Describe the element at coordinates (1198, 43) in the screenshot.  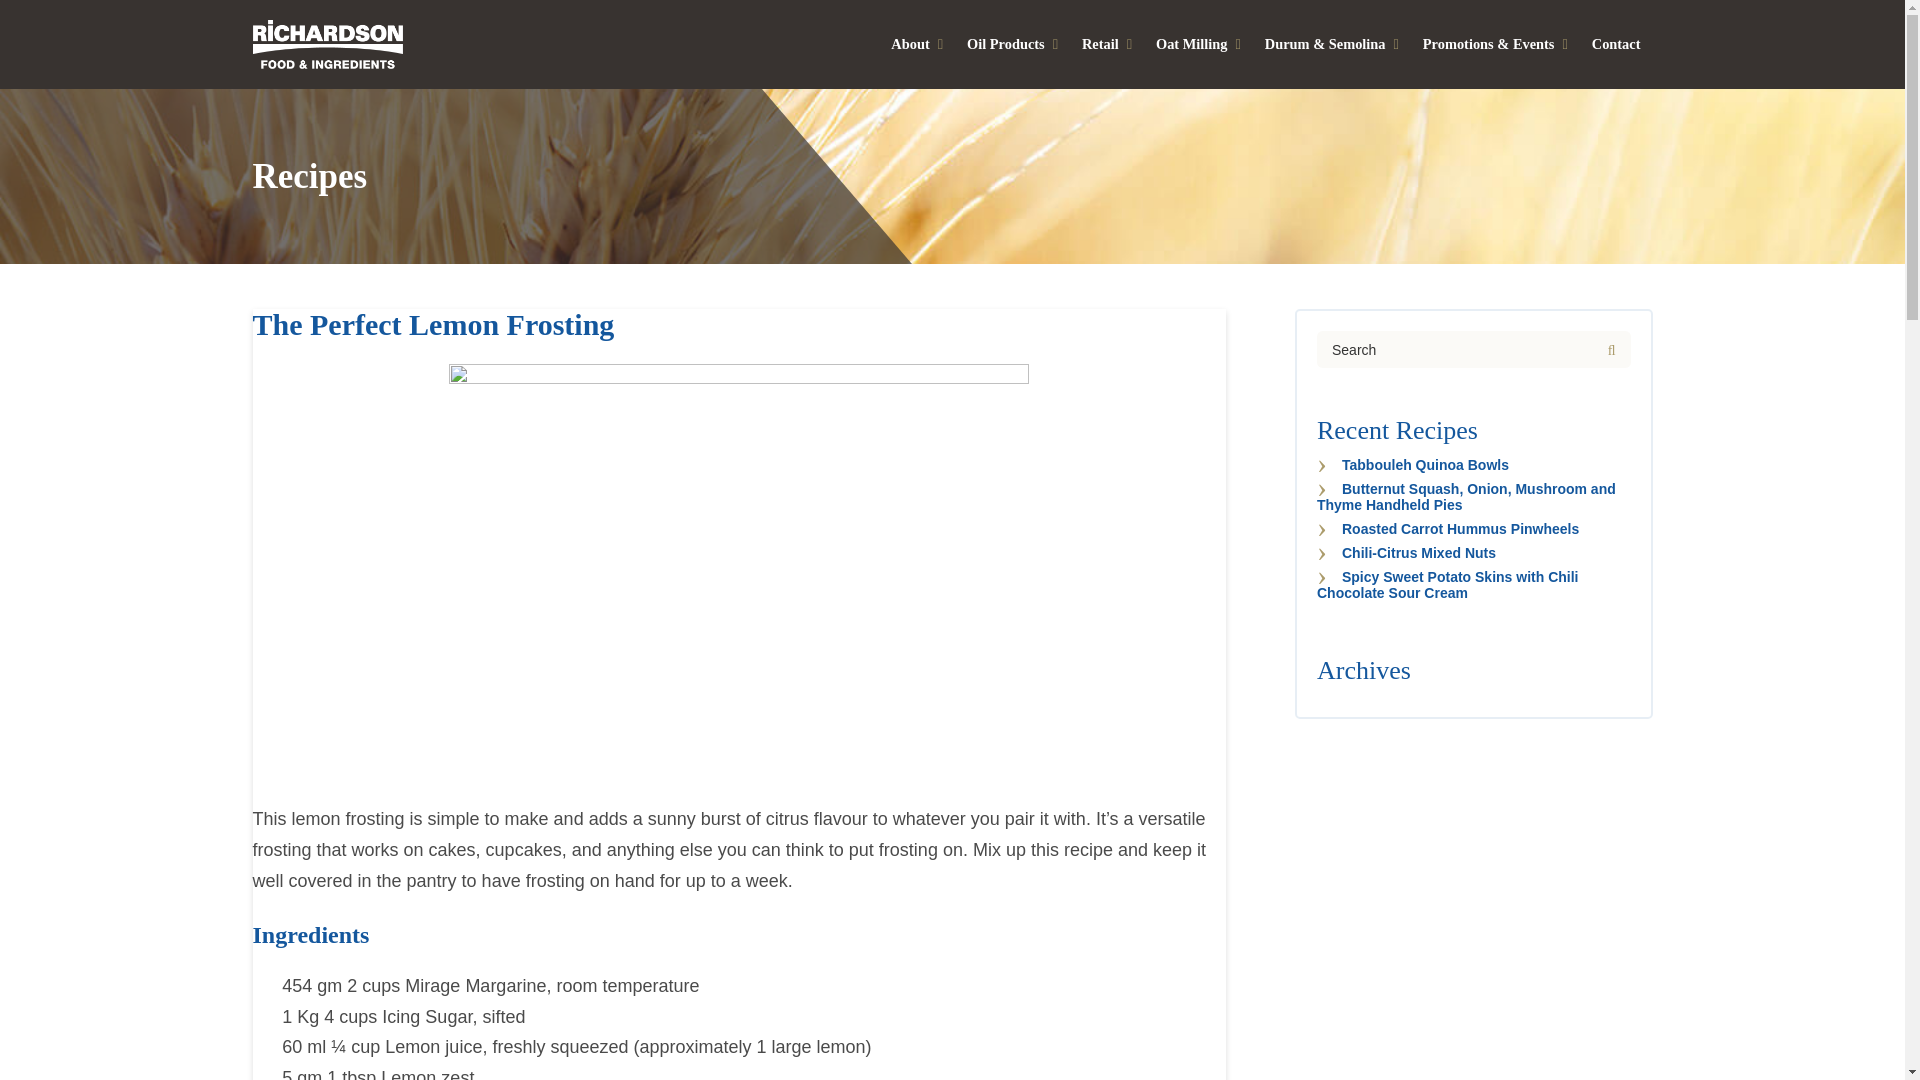
I see `Oat Milling` at that location.